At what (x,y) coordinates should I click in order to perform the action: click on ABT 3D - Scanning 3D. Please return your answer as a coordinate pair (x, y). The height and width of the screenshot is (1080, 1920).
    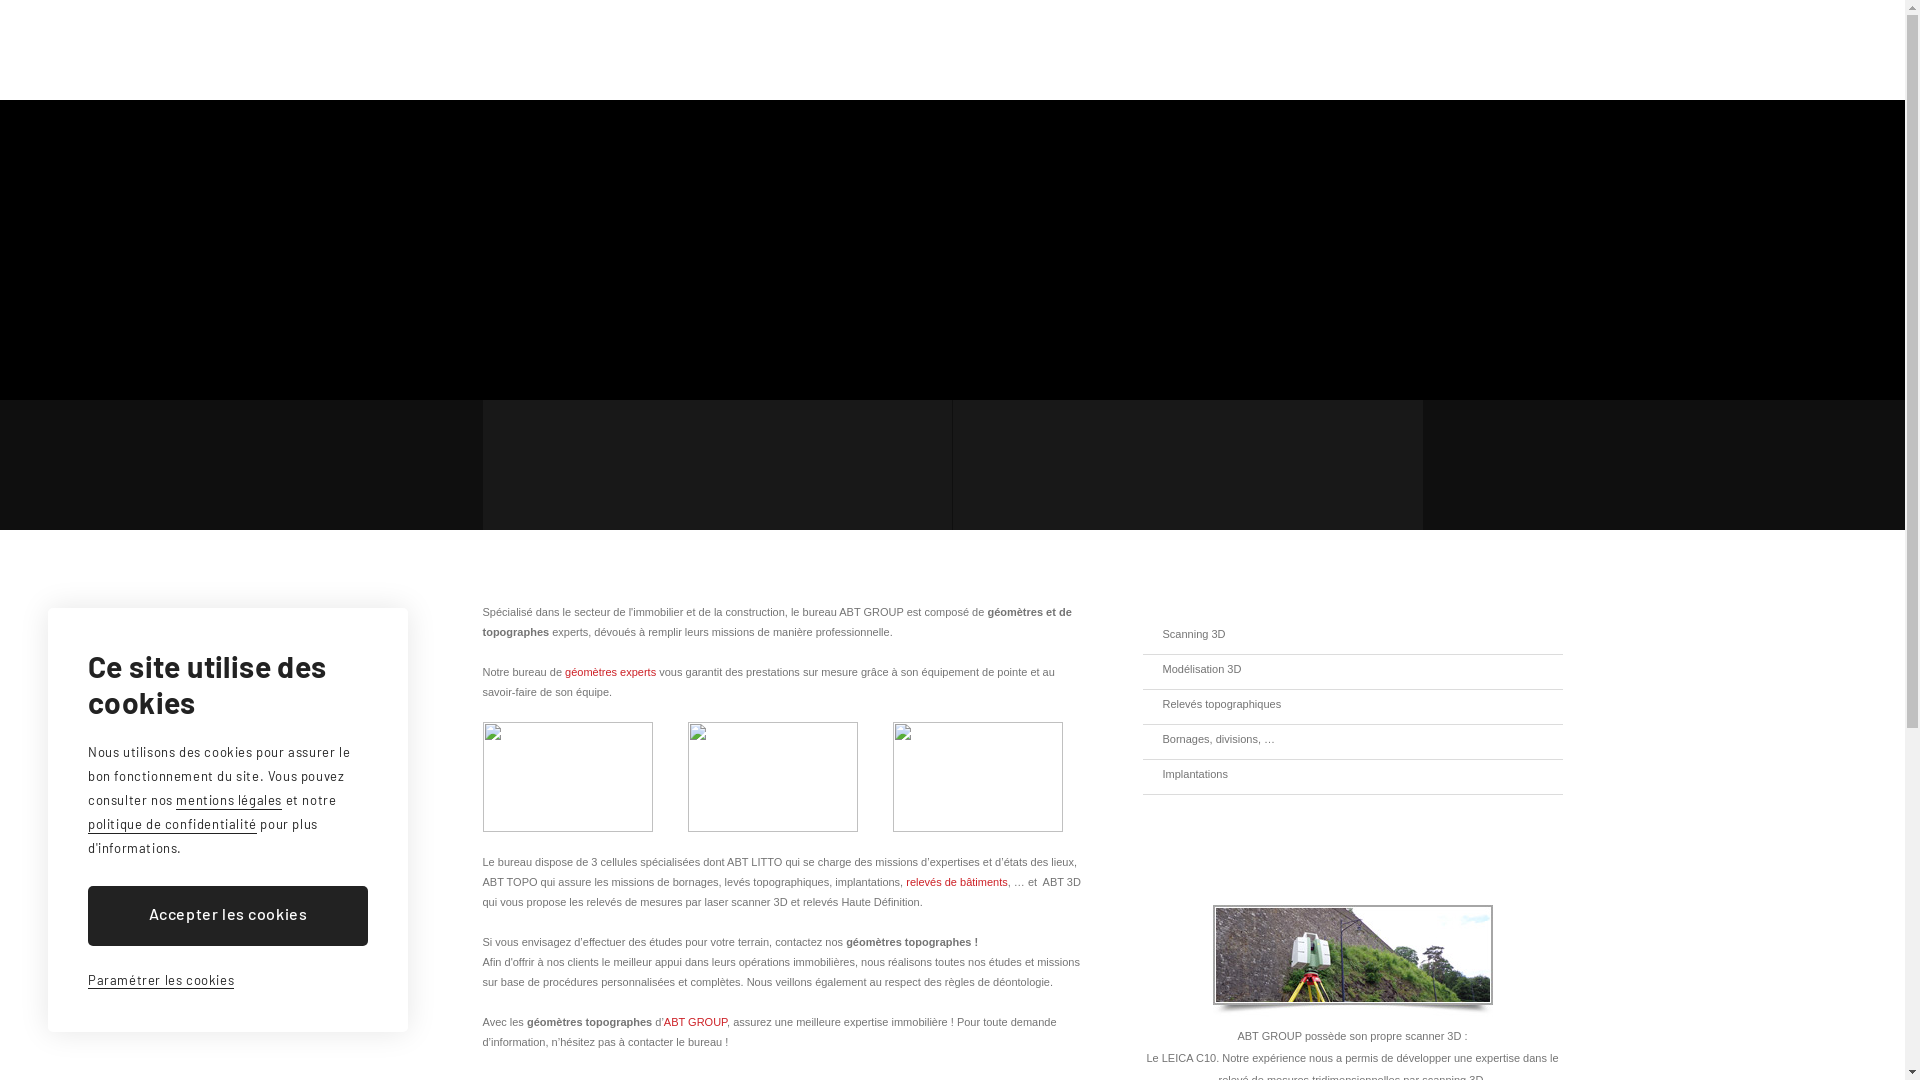
    Looking at the image, I should click on (1187, 465).